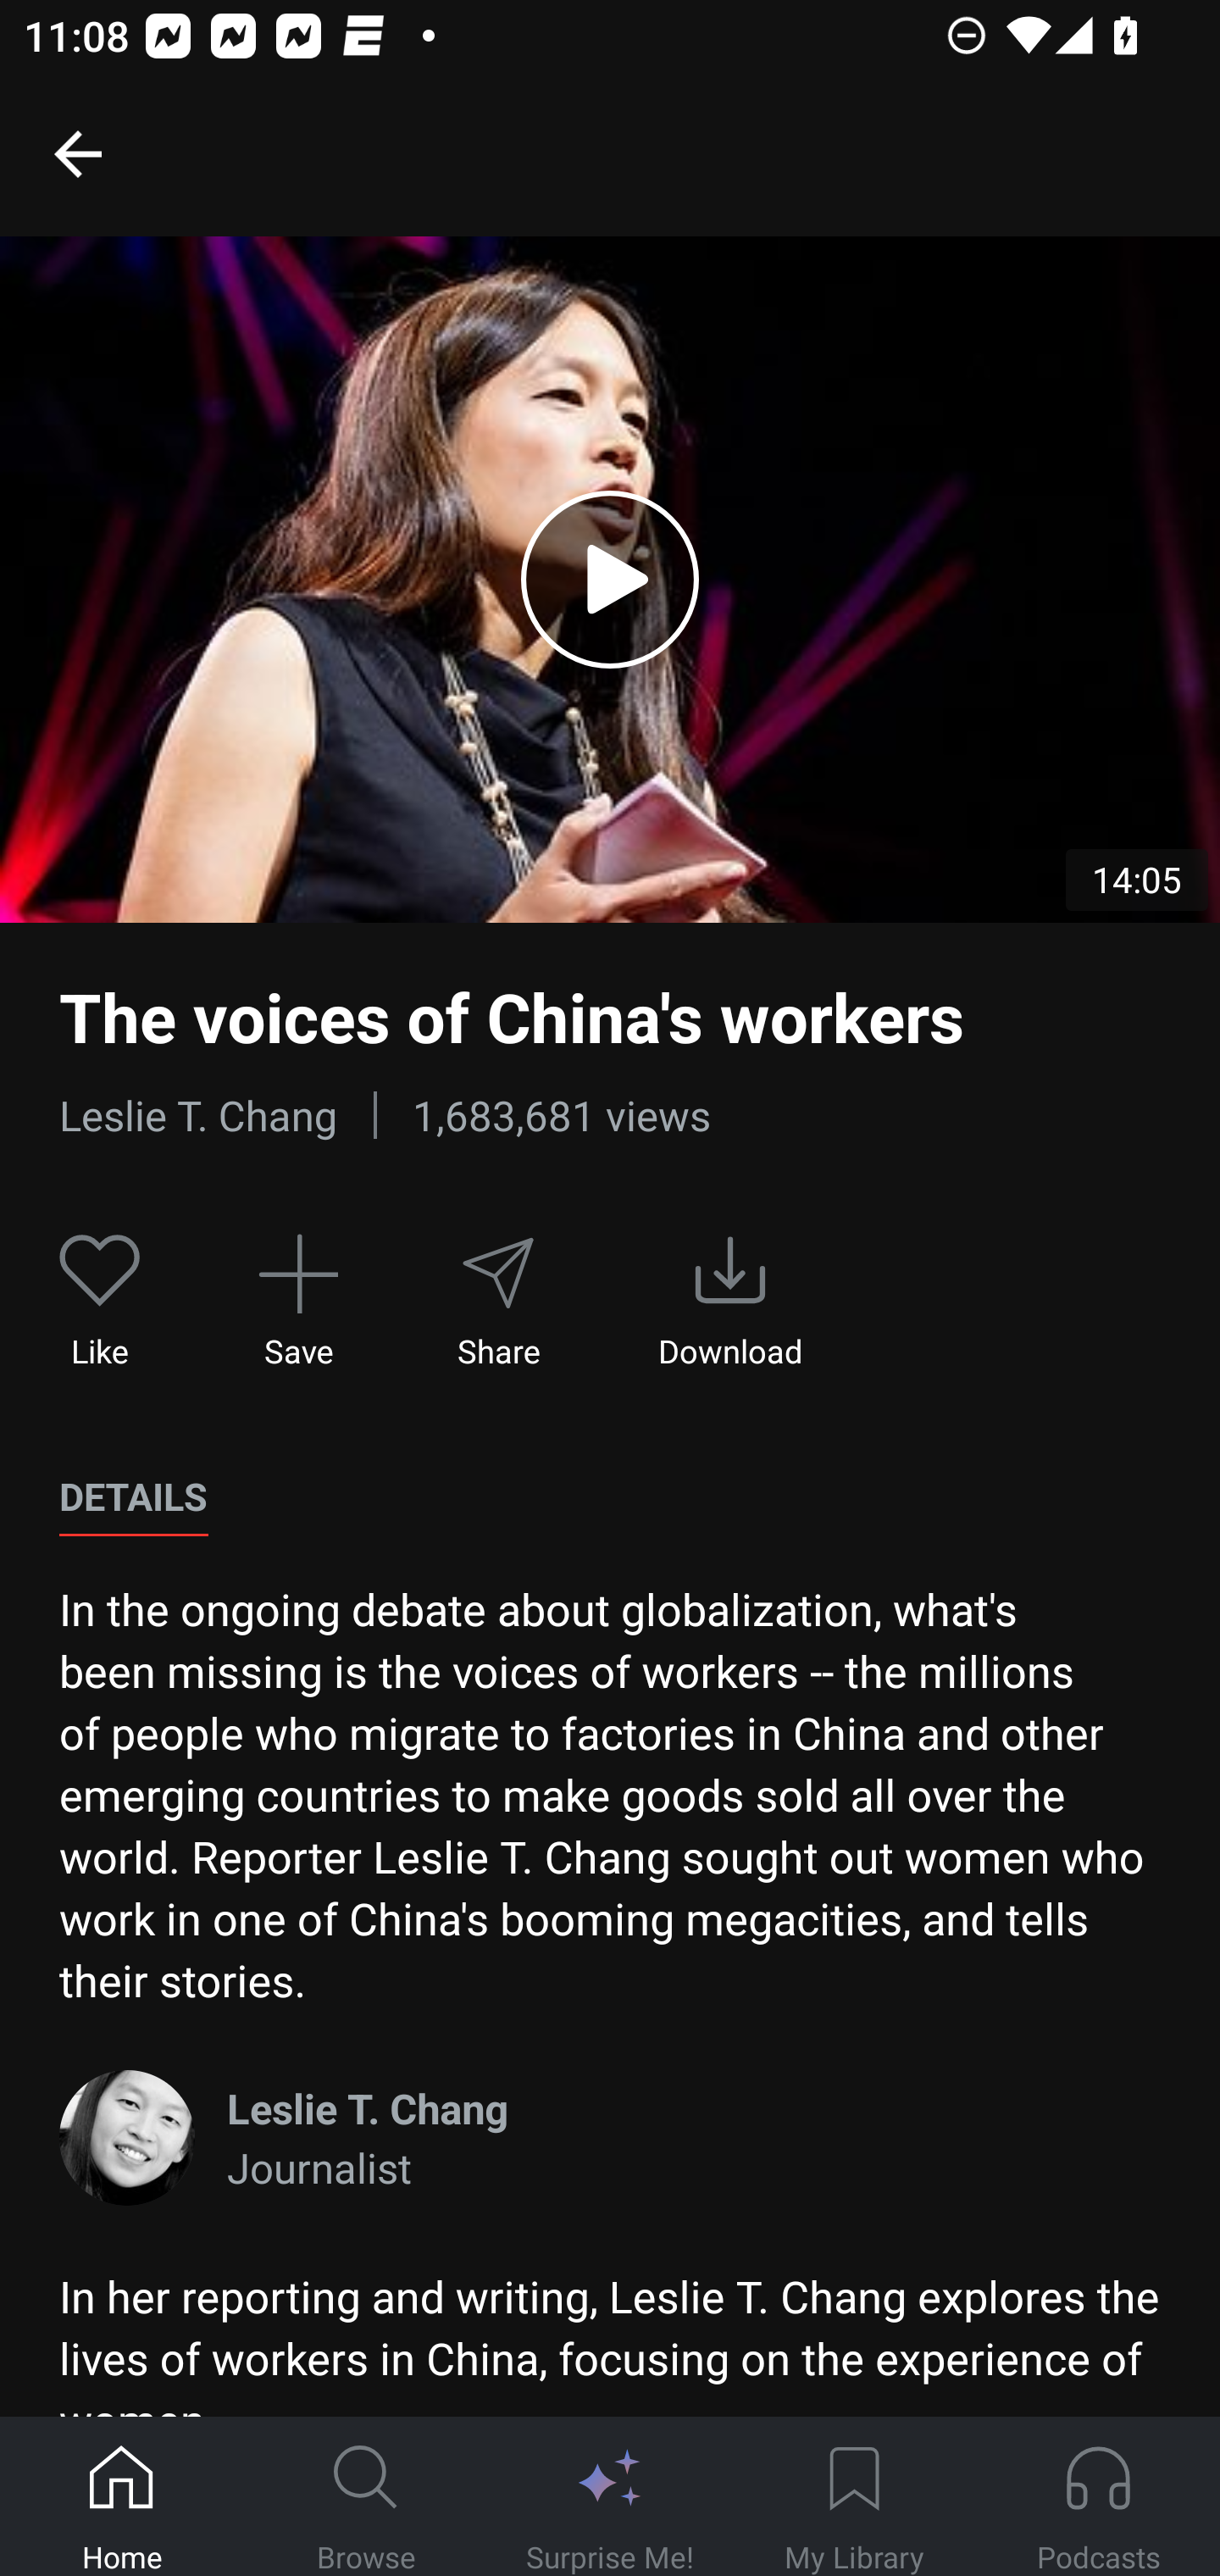 This screenshot has width=1220, height=2576. Describe the element at coordinates (77, 153) in the screenshot. I see `Home, back` at that location.